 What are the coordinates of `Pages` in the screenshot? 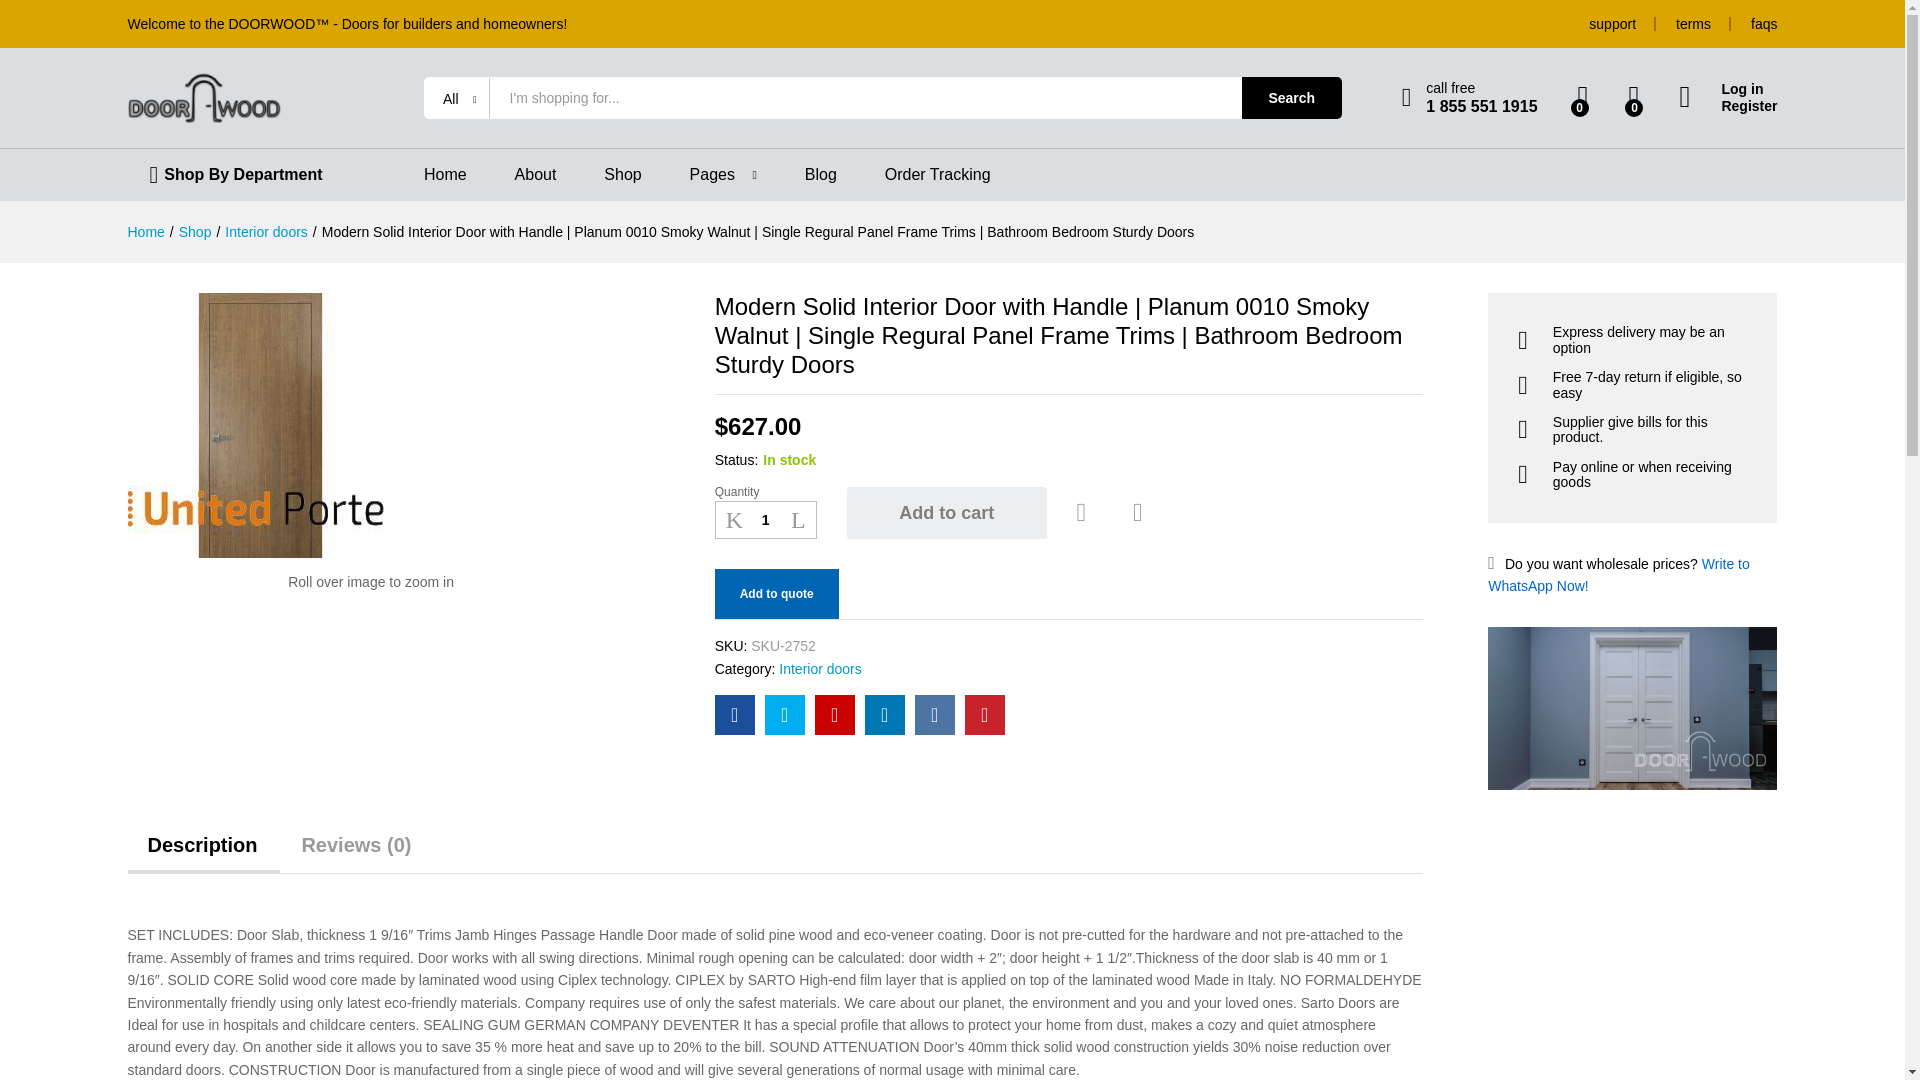 It's located at (712, 174).